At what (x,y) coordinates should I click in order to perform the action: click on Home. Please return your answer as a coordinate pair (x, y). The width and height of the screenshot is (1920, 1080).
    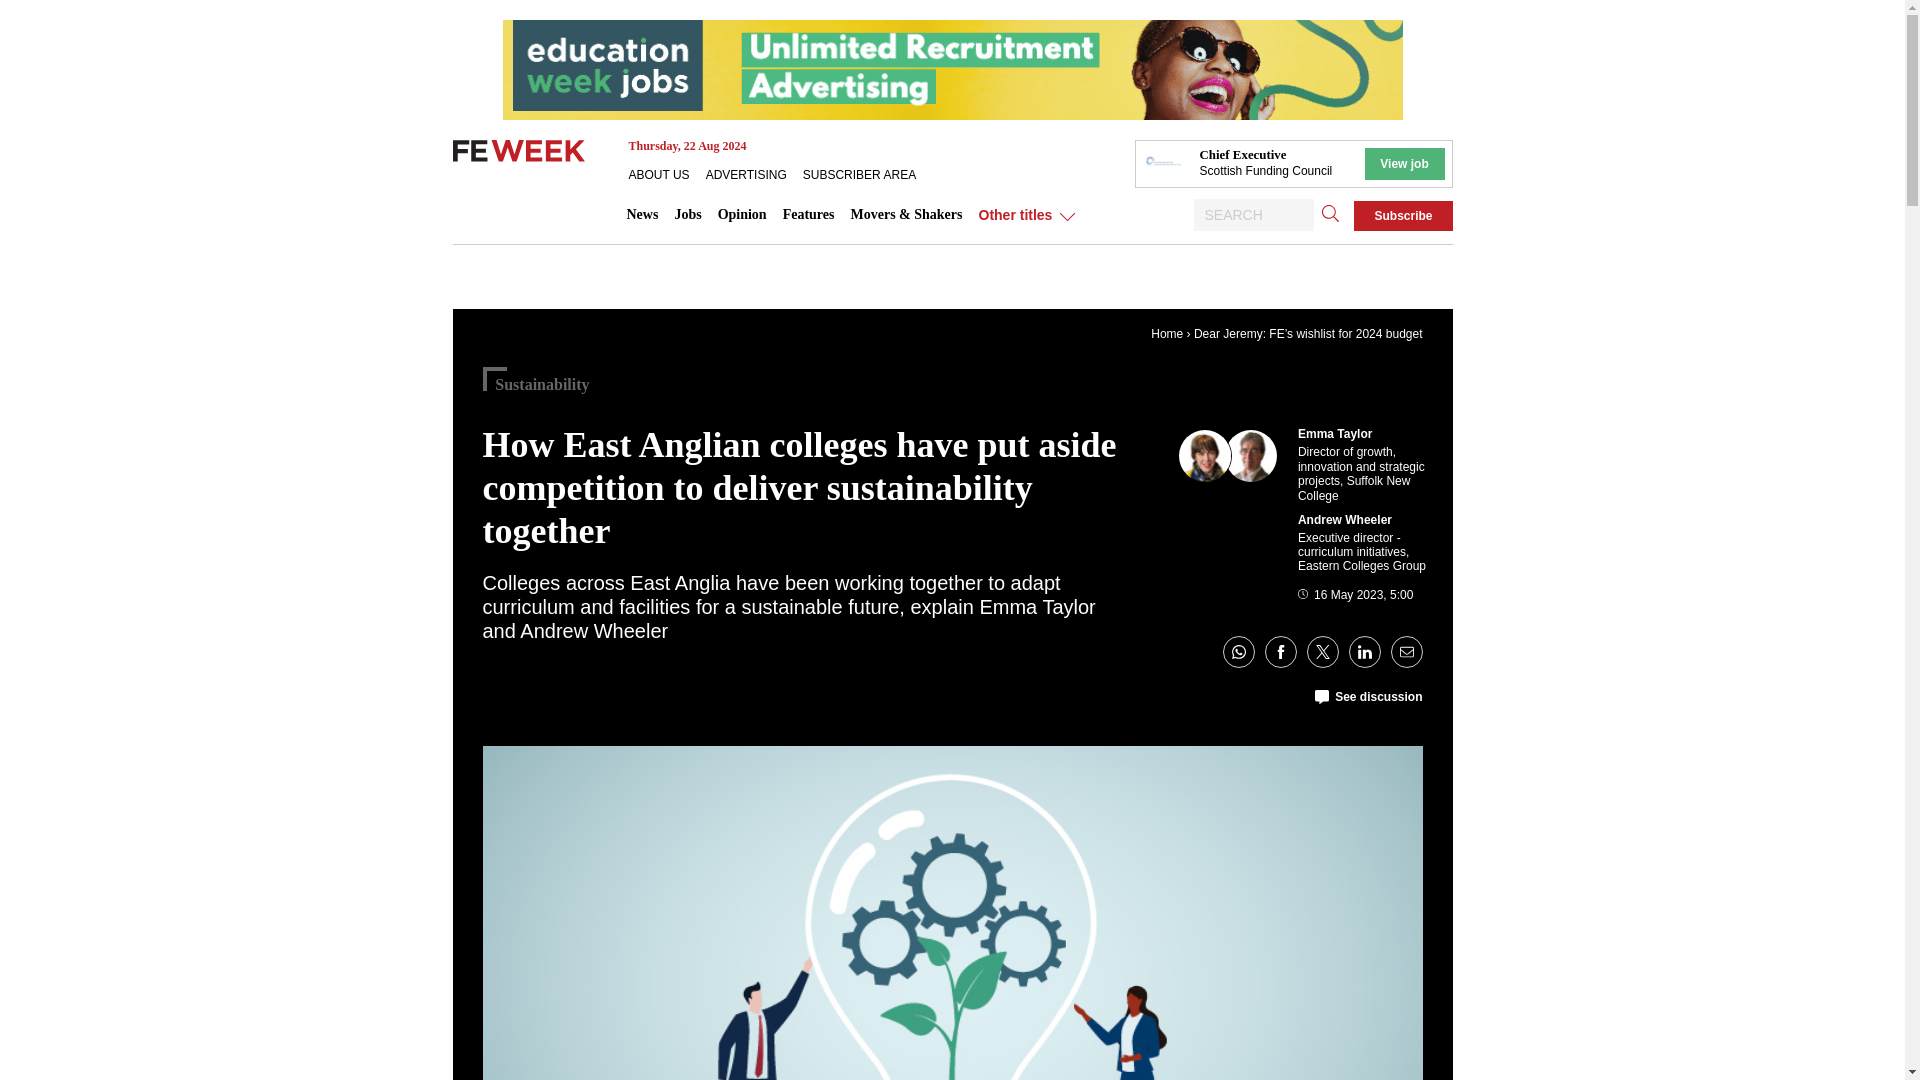
    Looking at the image, I should click on (1166, 334).